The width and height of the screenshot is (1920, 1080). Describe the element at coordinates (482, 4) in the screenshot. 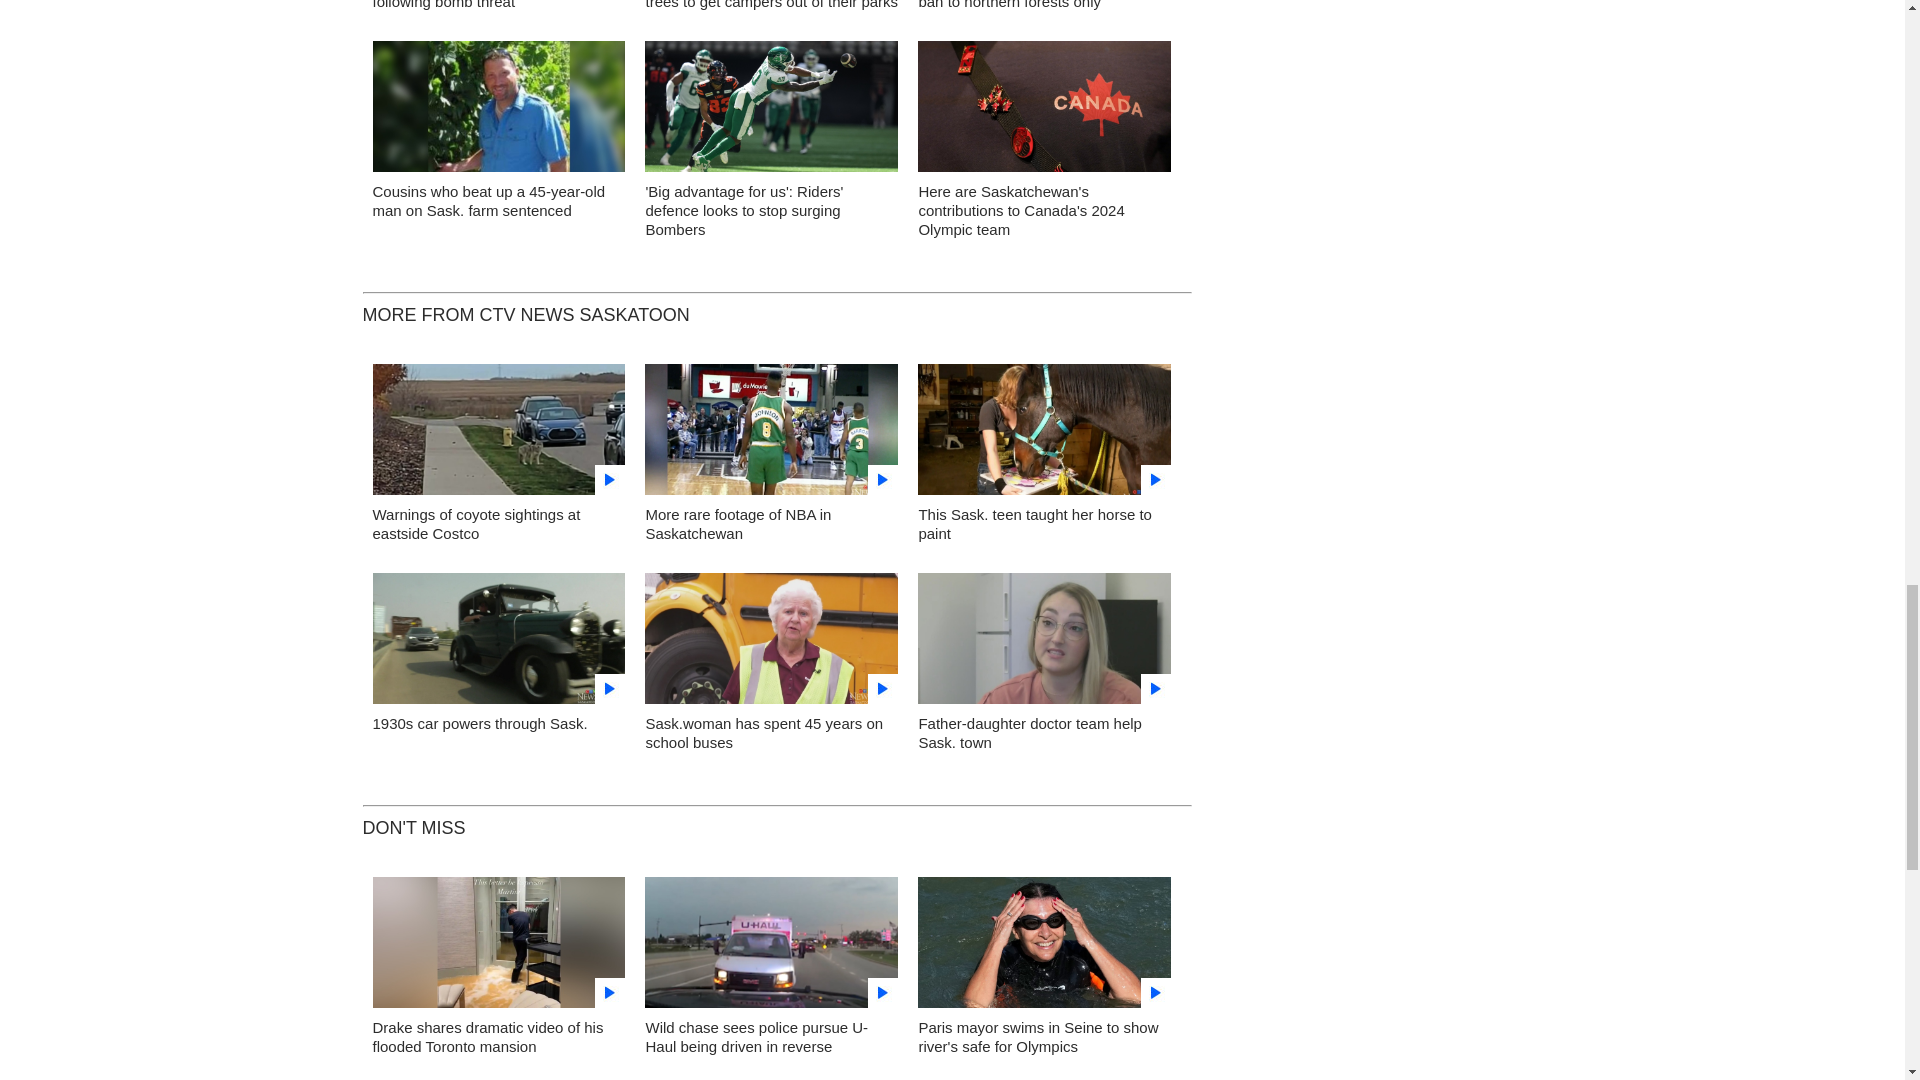

I see `Saskatoon hospitals locked down following bomb threat` at that location.